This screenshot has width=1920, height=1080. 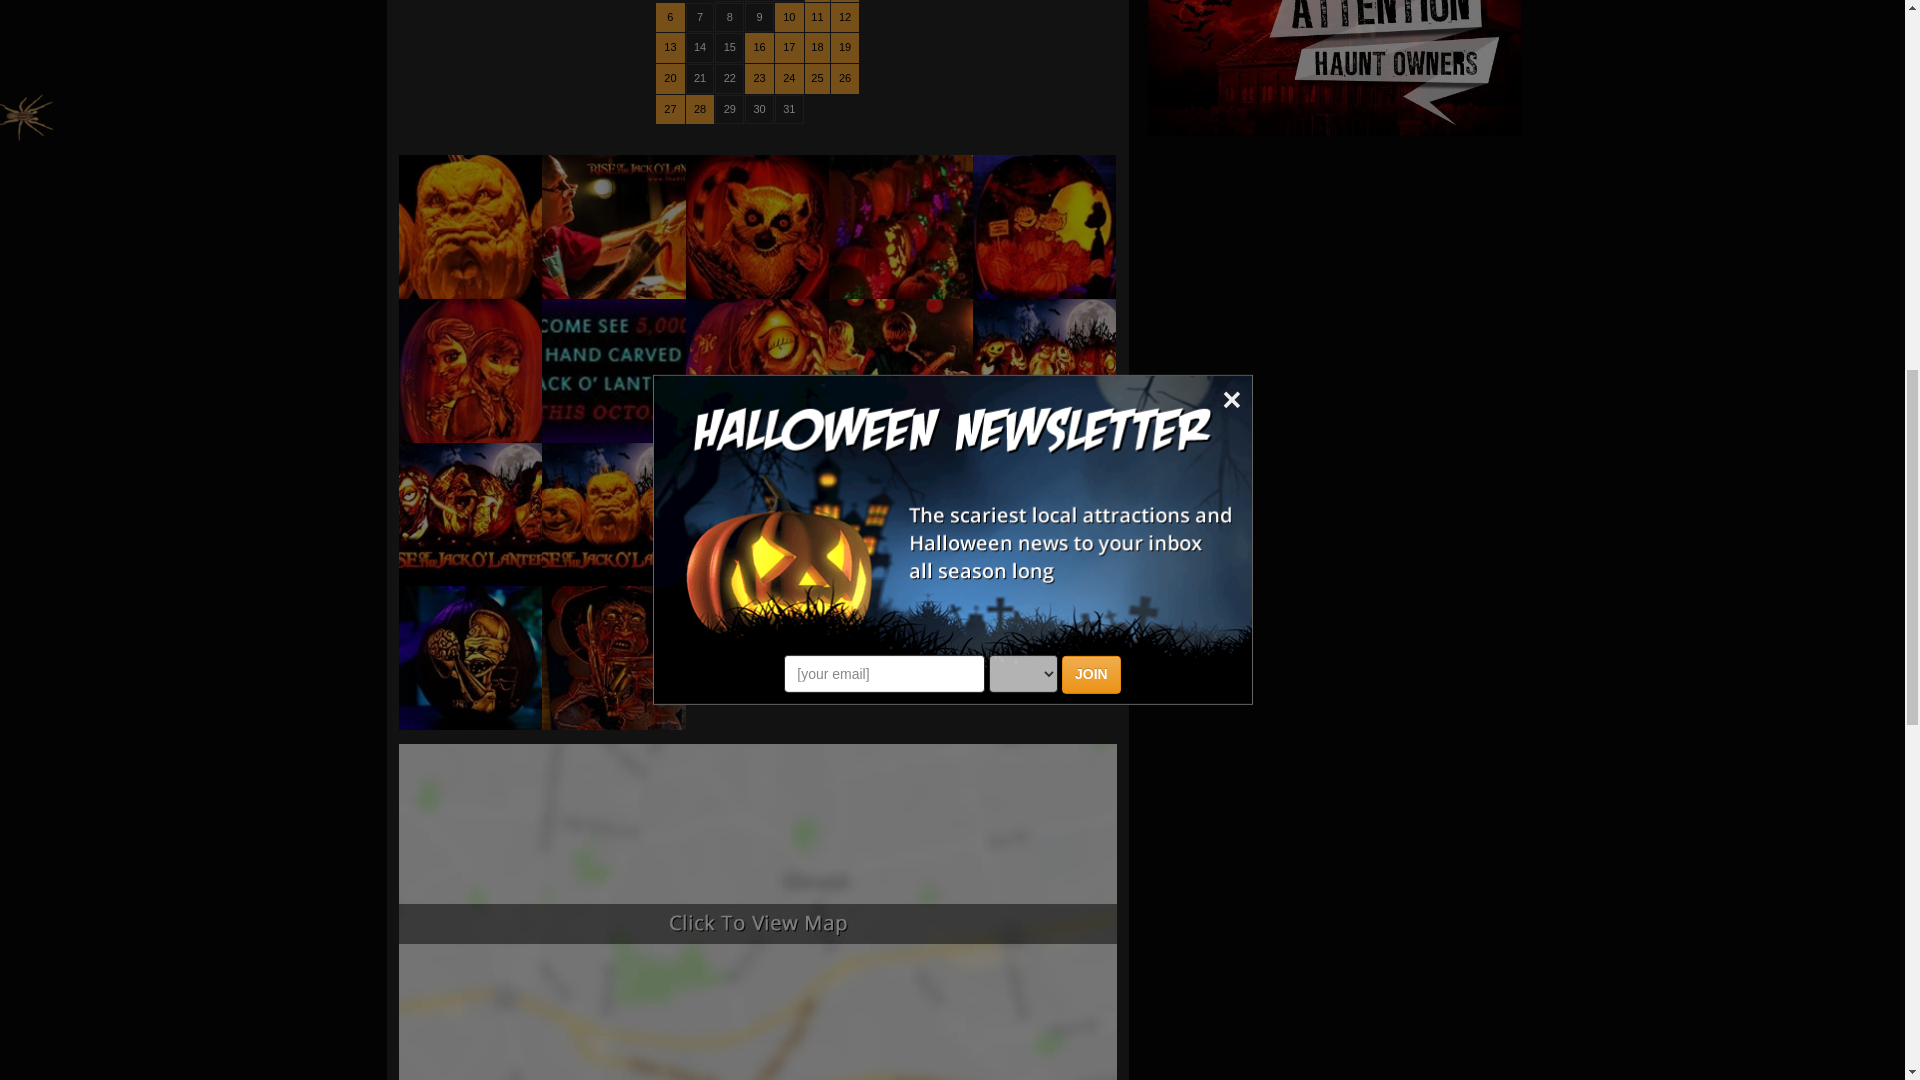 What do you see at coordinates (613, 512) in the screenshot?
I see `See 5,000 Hand-Carved Jack O'Lanterns!` at bounding box center [613, 512].